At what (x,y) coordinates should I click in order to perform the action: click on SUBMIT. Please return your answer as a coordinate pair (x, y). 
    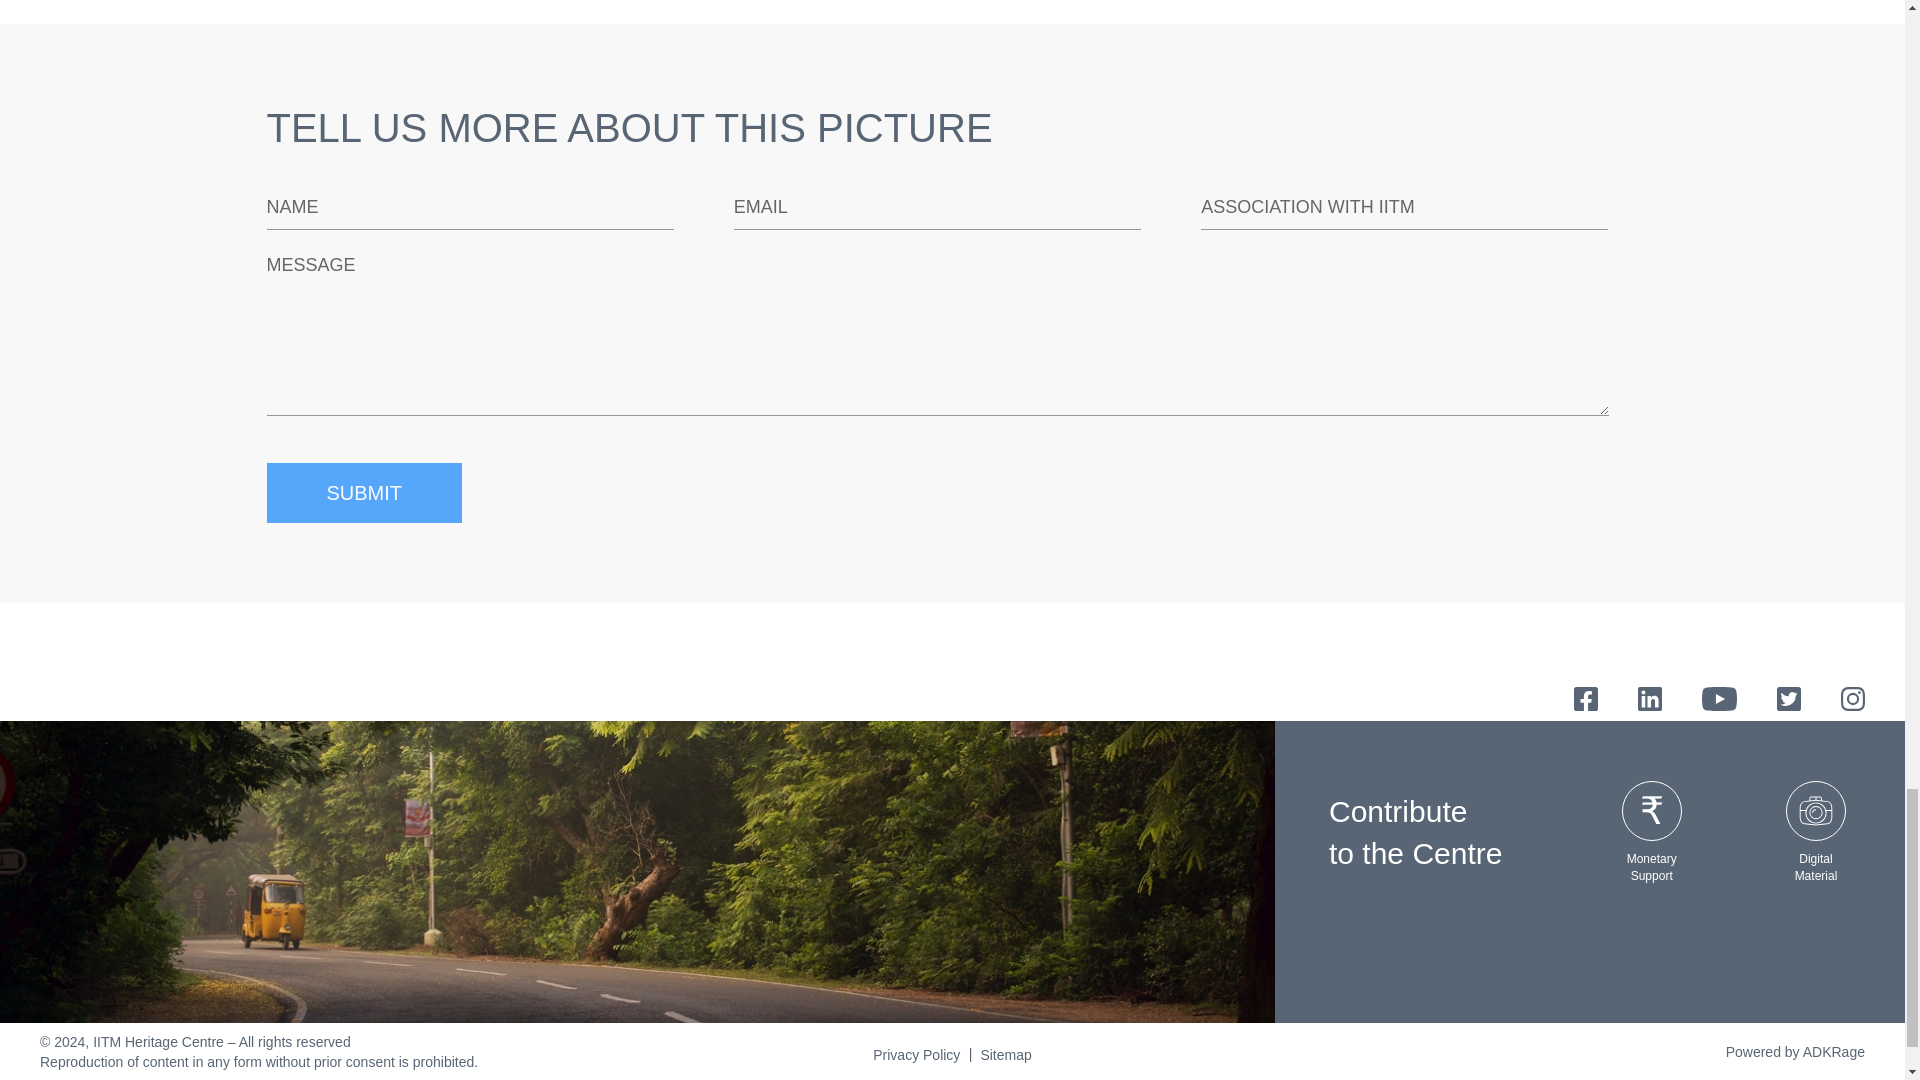
    Looking at the image, I should click on (364, 492).